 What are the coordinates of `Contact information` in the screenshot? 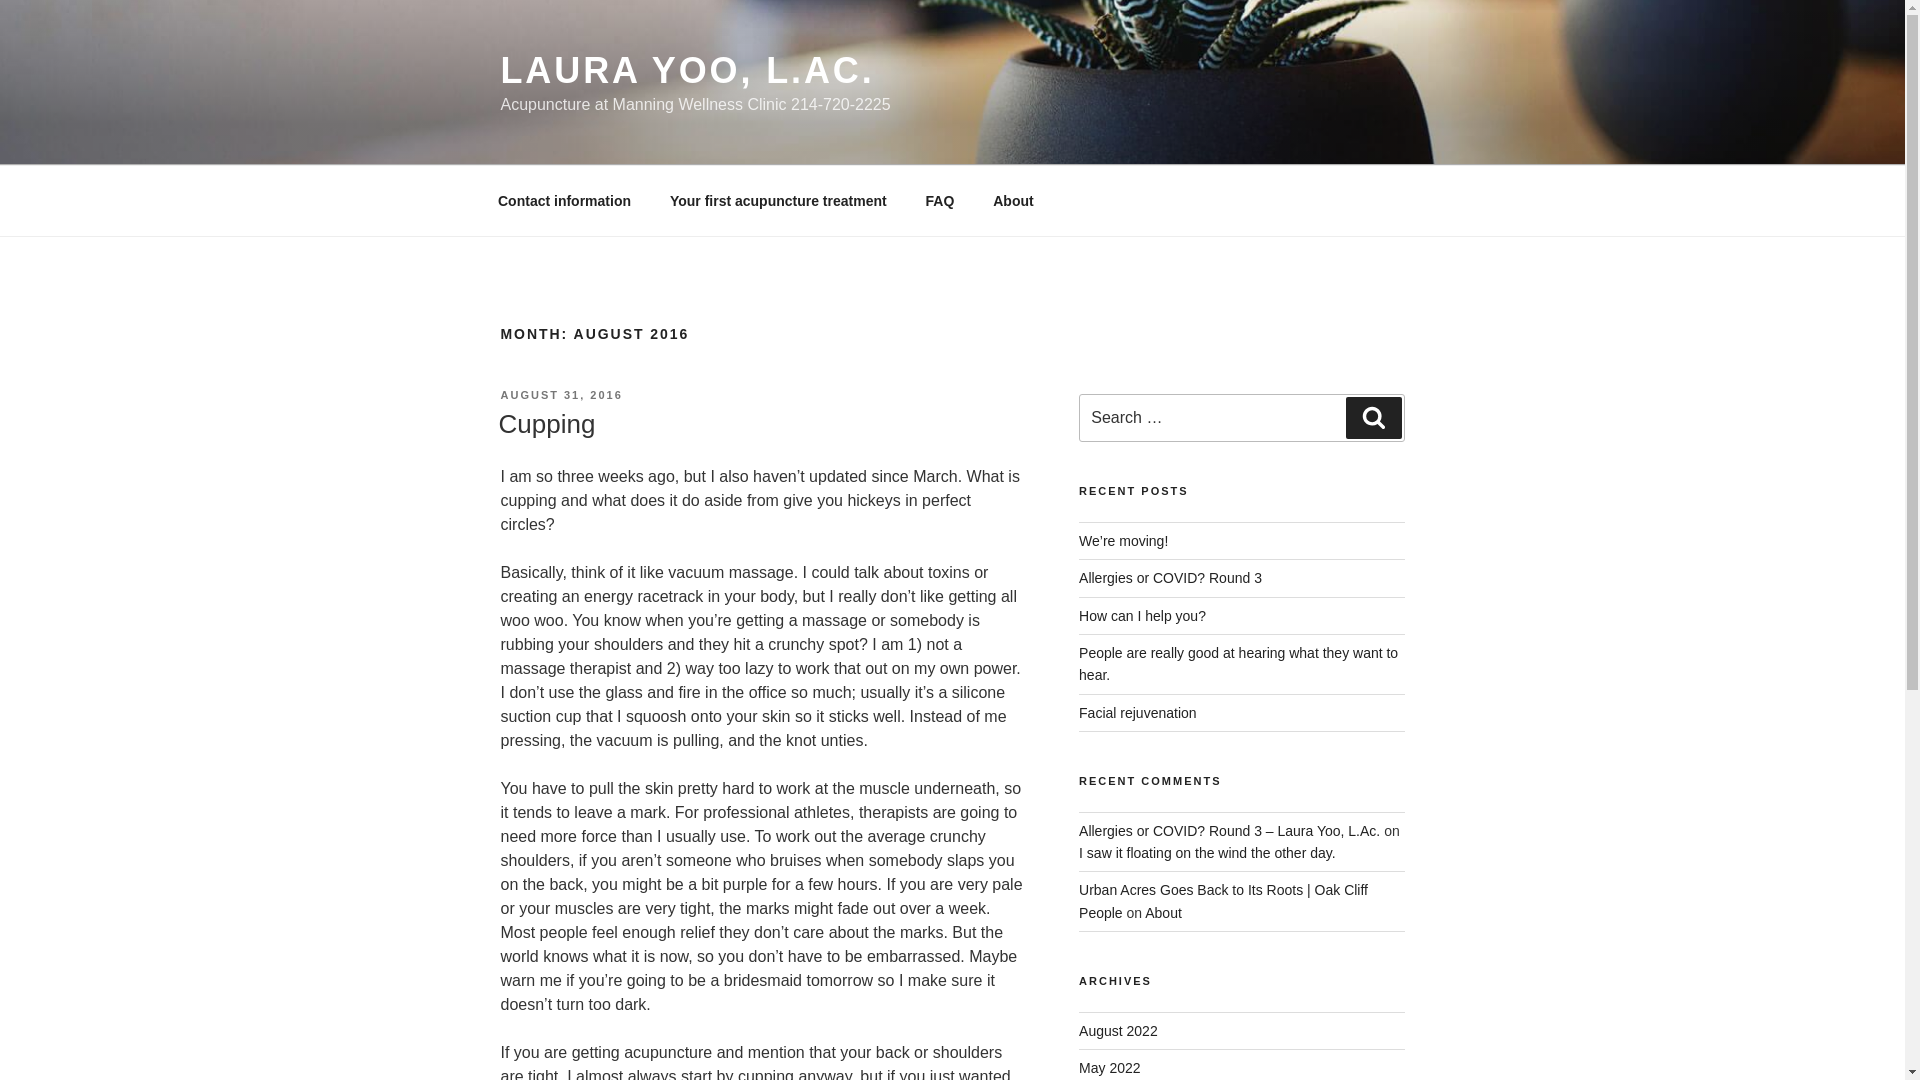 It's located at (564, 200).